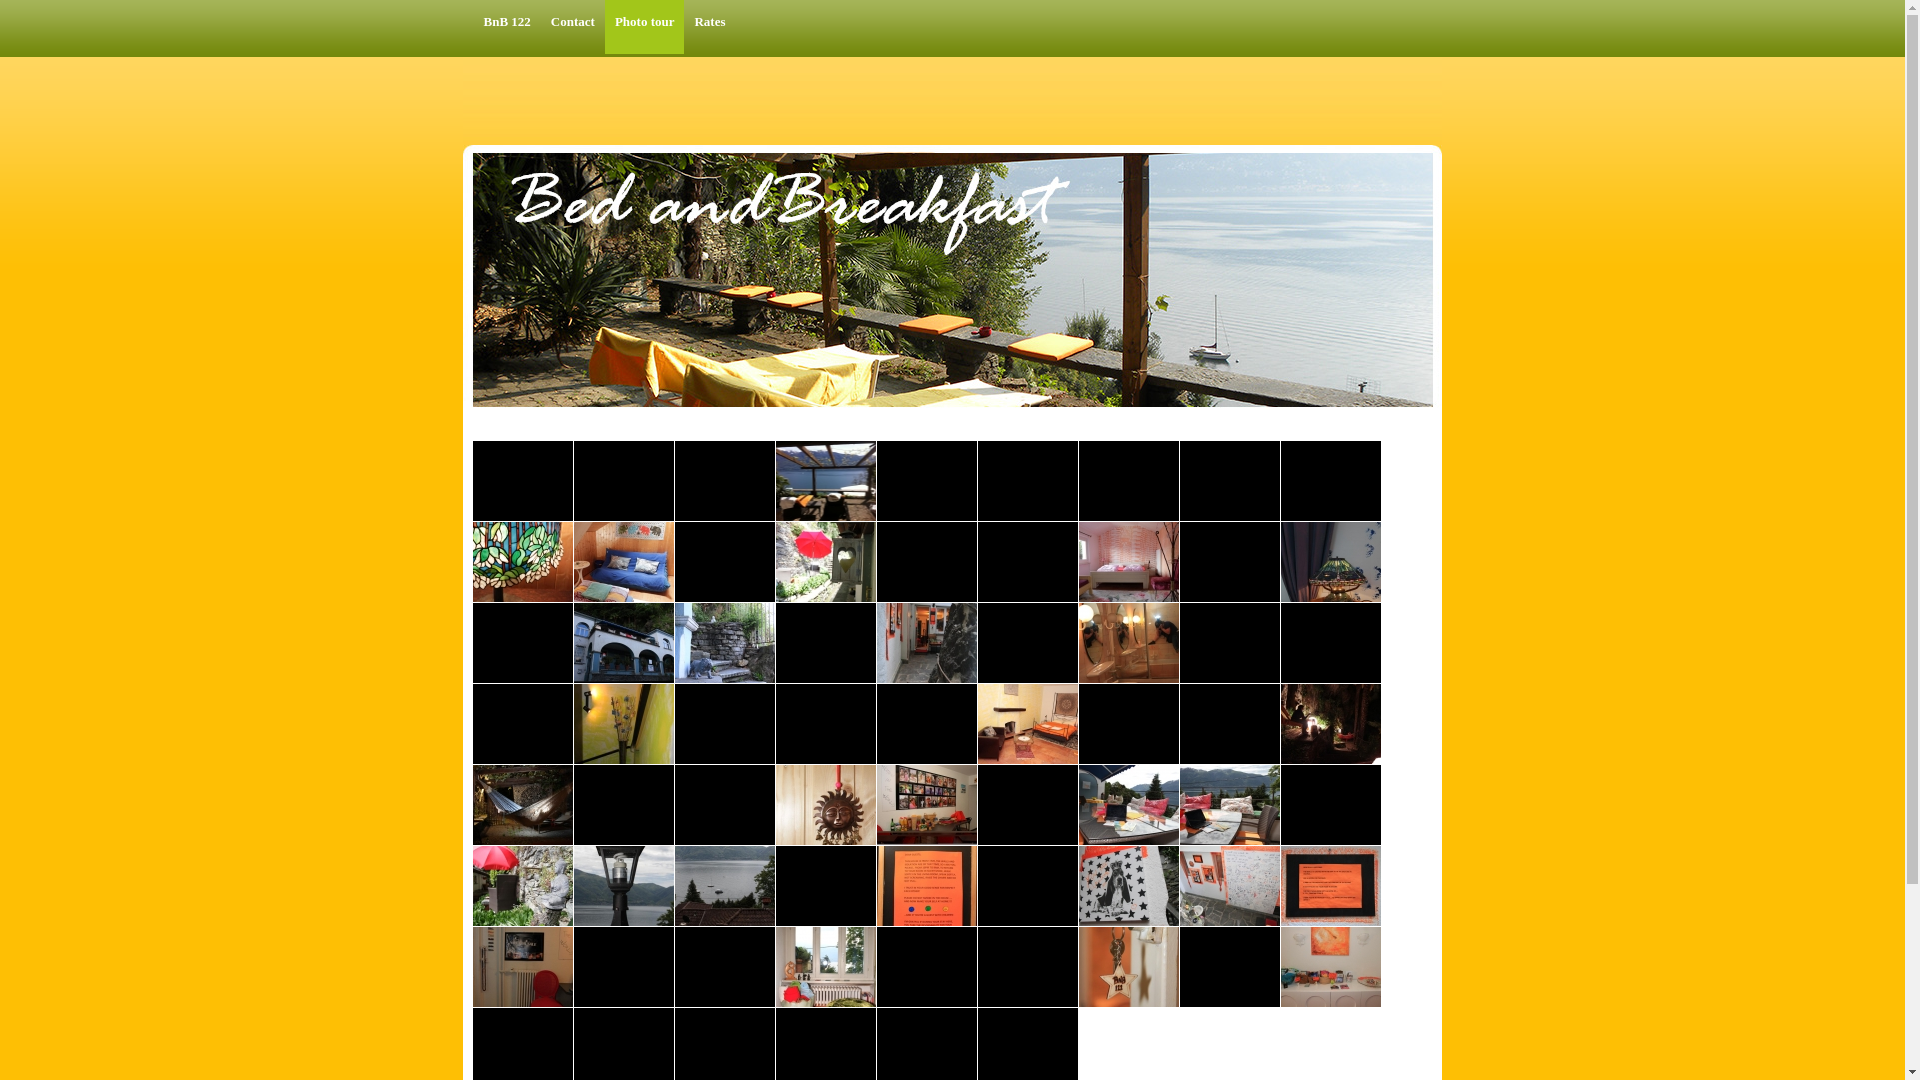 This screenshot has width=1920, height=1080. Describe the element at coordinates (1331, 886) in the screenshot. I see `You are viewing the image with filename bnb122_2033.jpg` at that location.